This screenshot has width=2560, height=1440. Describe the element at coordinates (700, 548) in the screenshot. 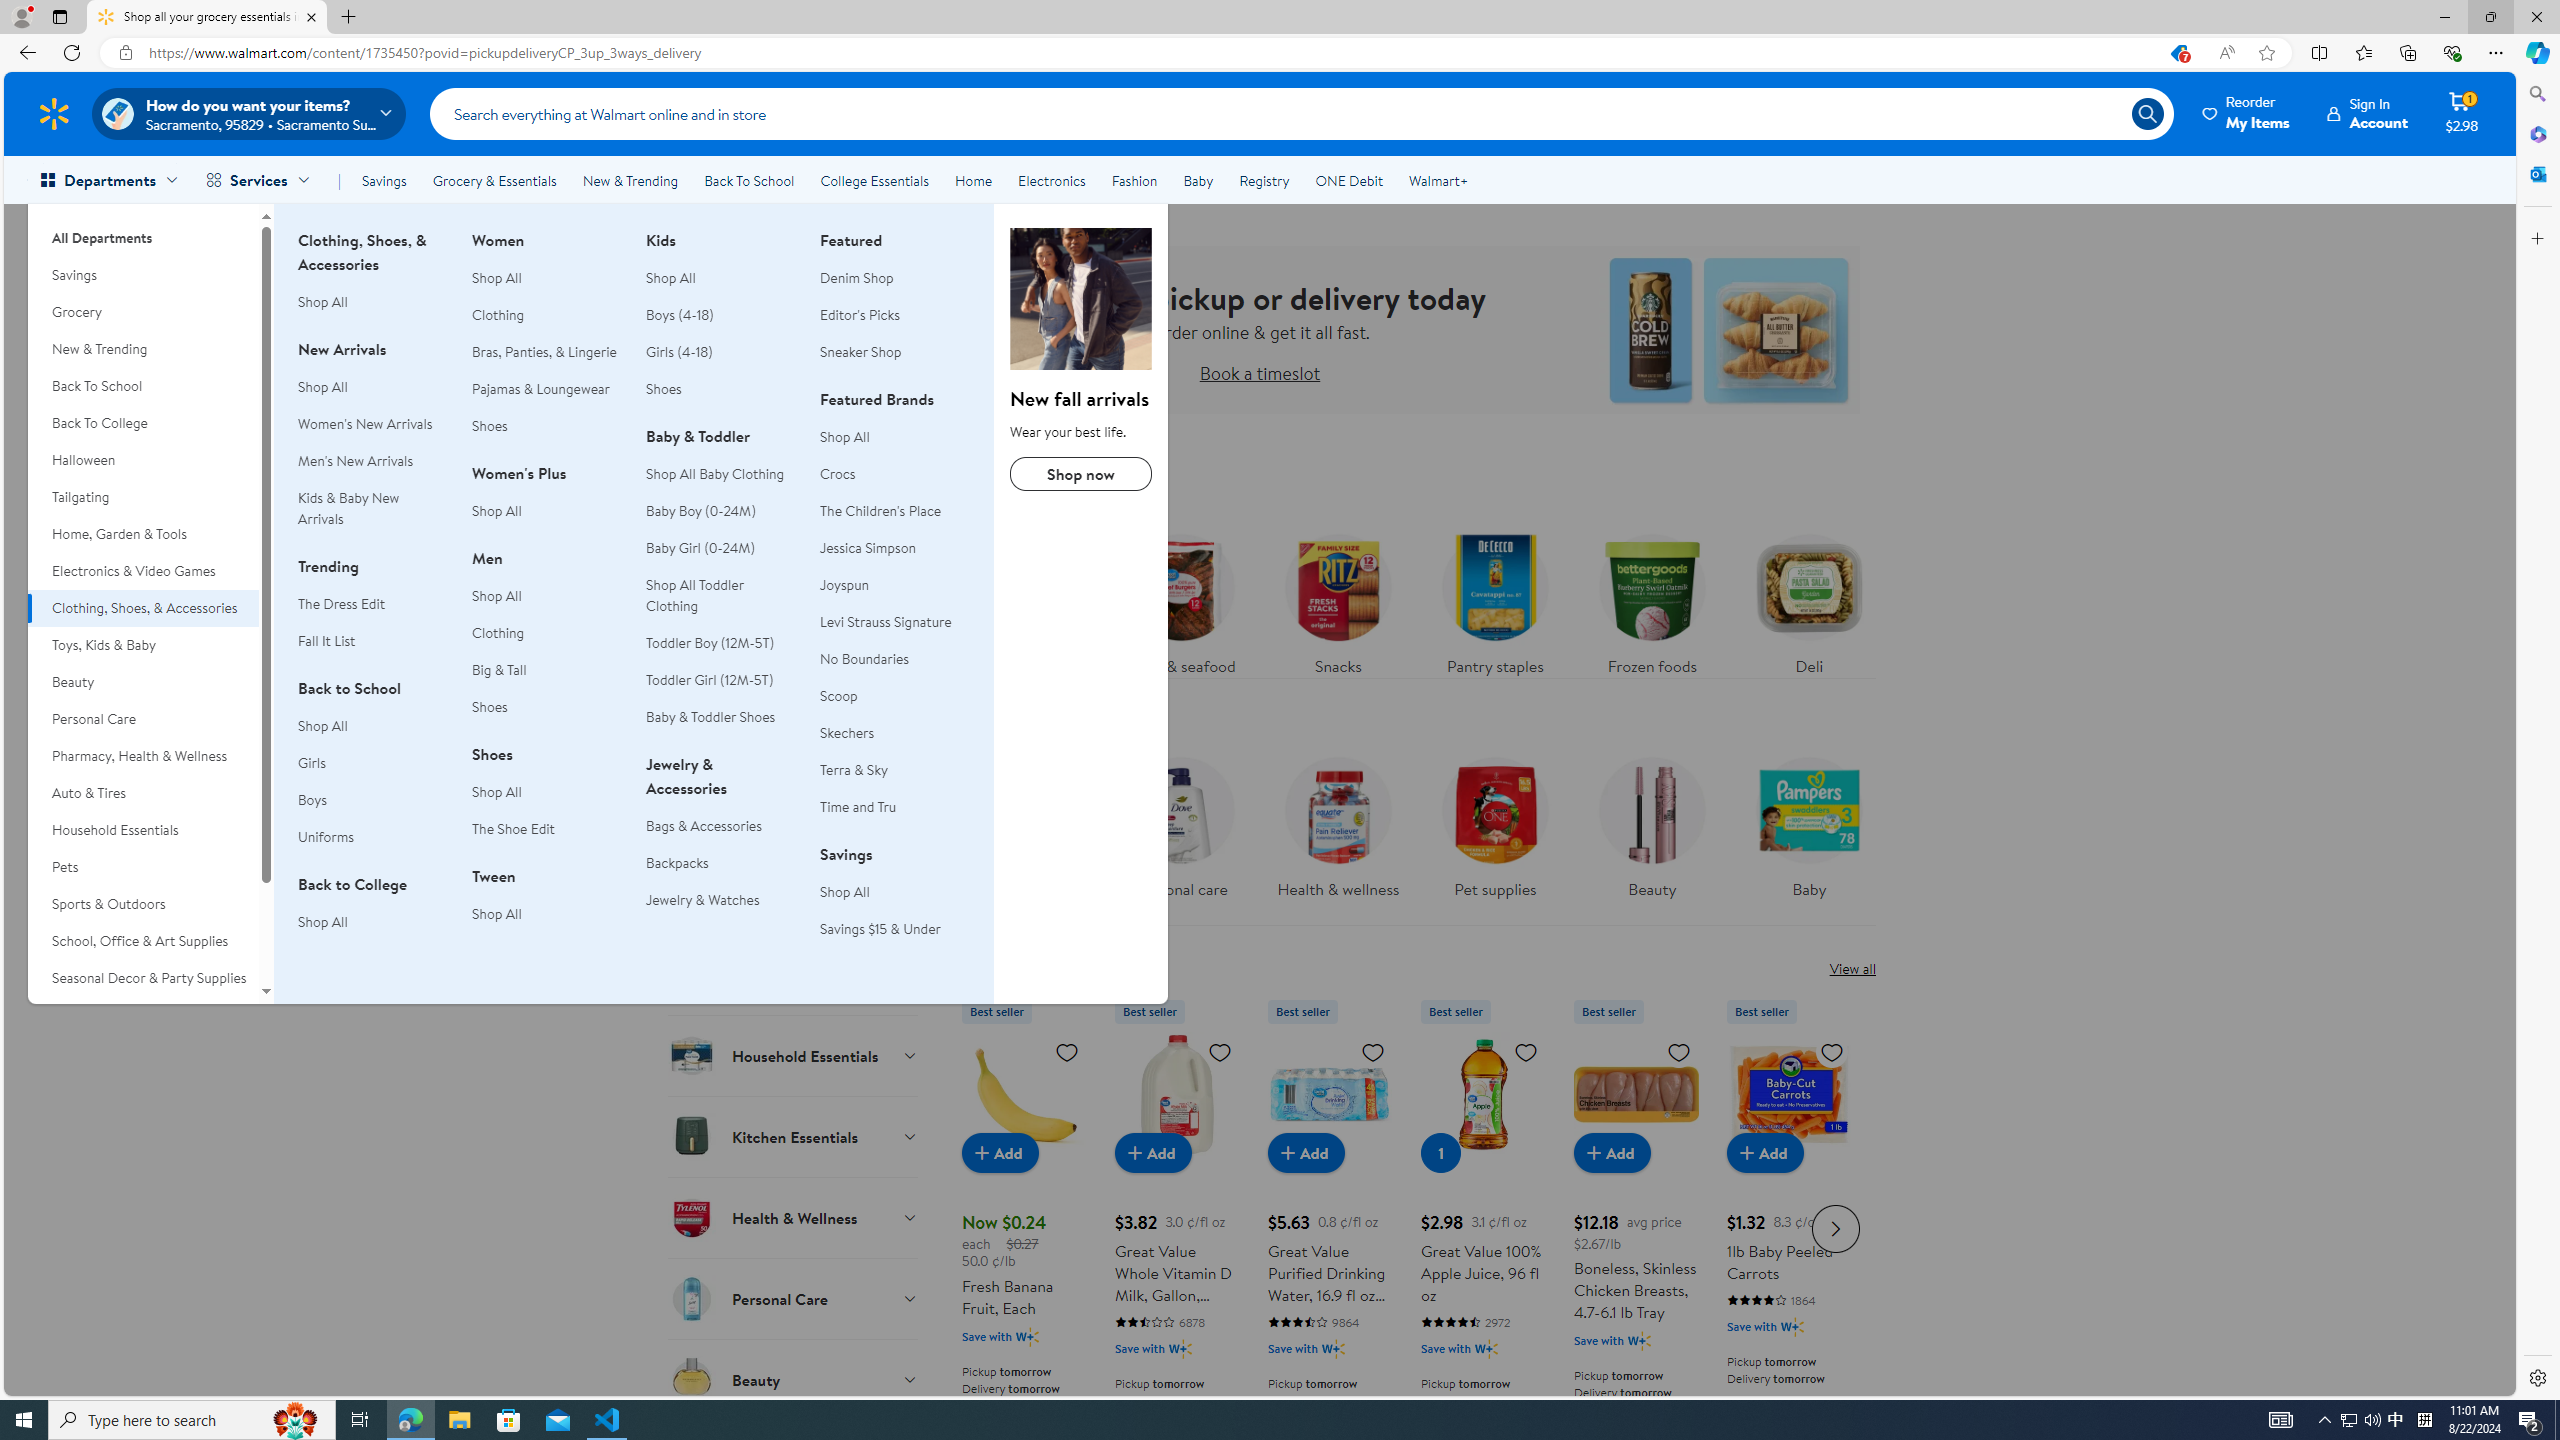

I see `Baby Girl (0-24M)` at that location.